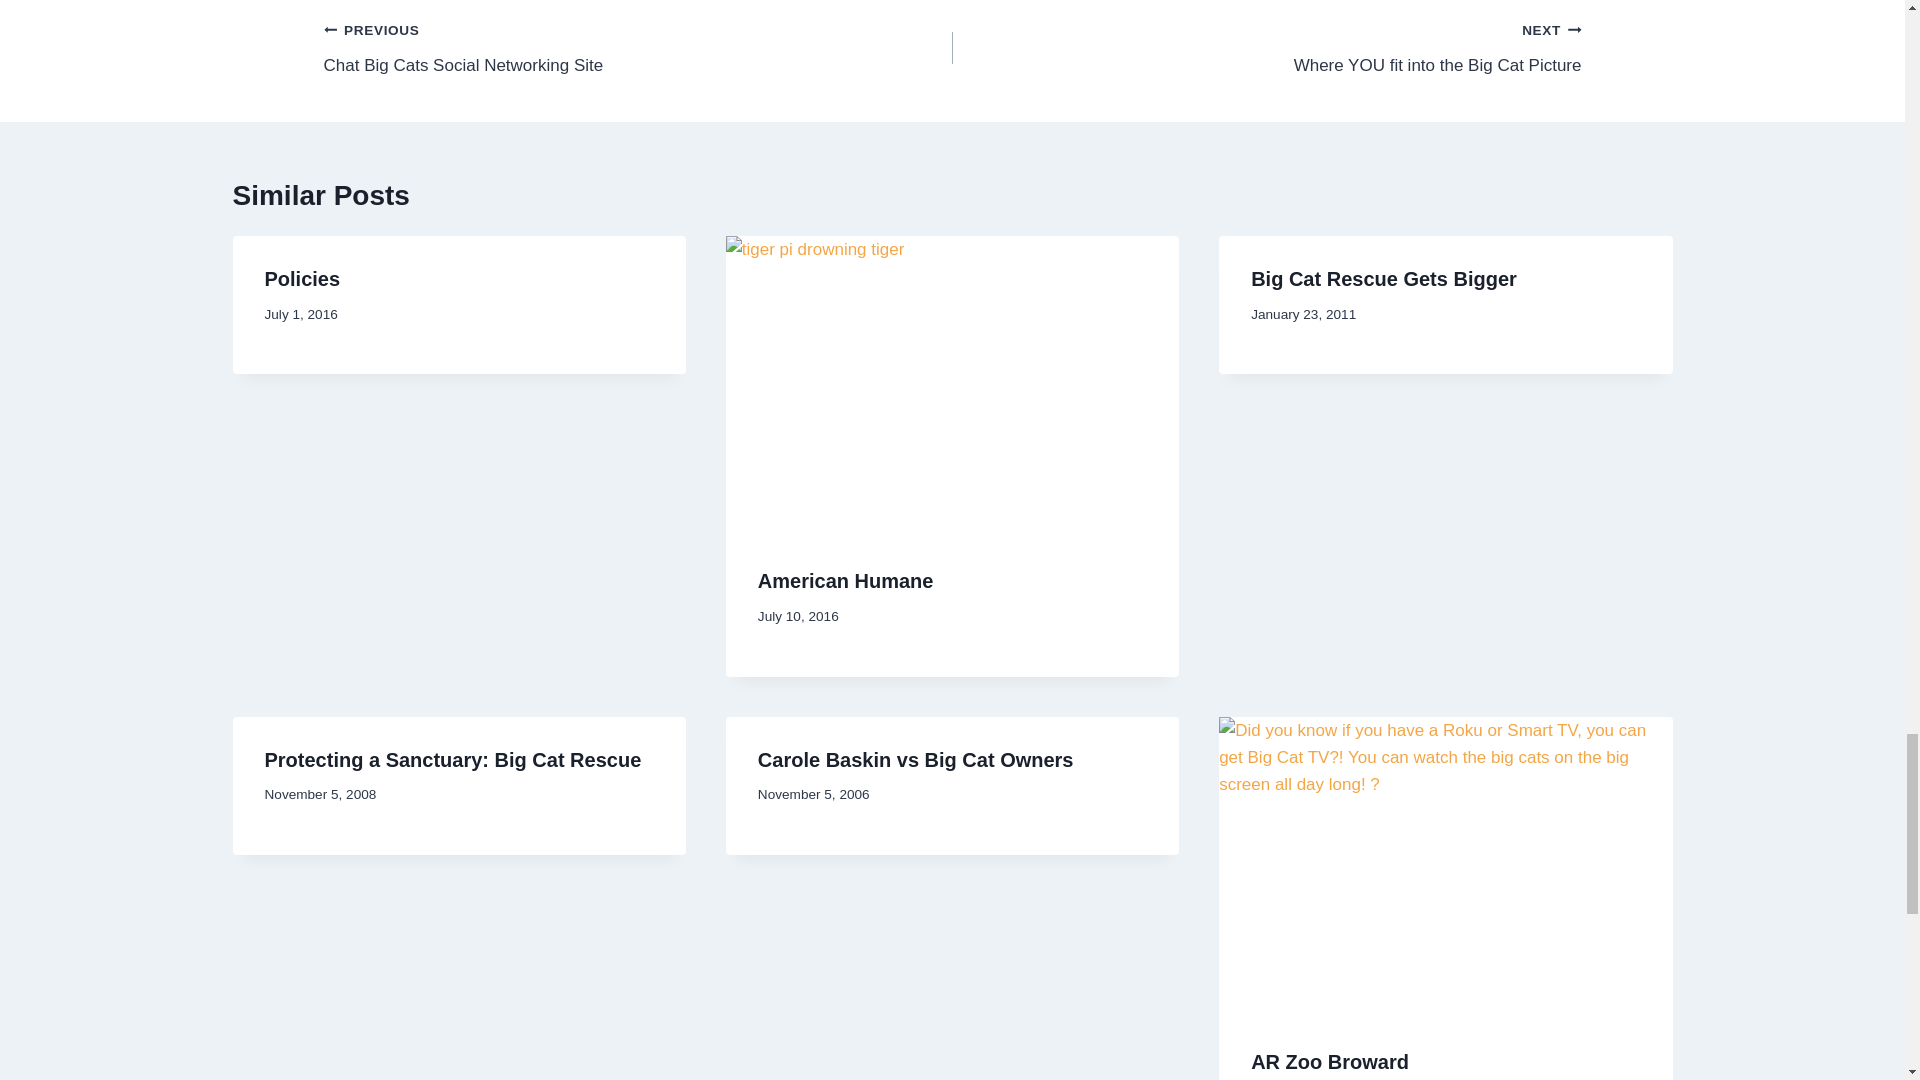  Describe the element at coordinates (638, 47) in the screenshot. I see `AR Zoo Broward` at that location.